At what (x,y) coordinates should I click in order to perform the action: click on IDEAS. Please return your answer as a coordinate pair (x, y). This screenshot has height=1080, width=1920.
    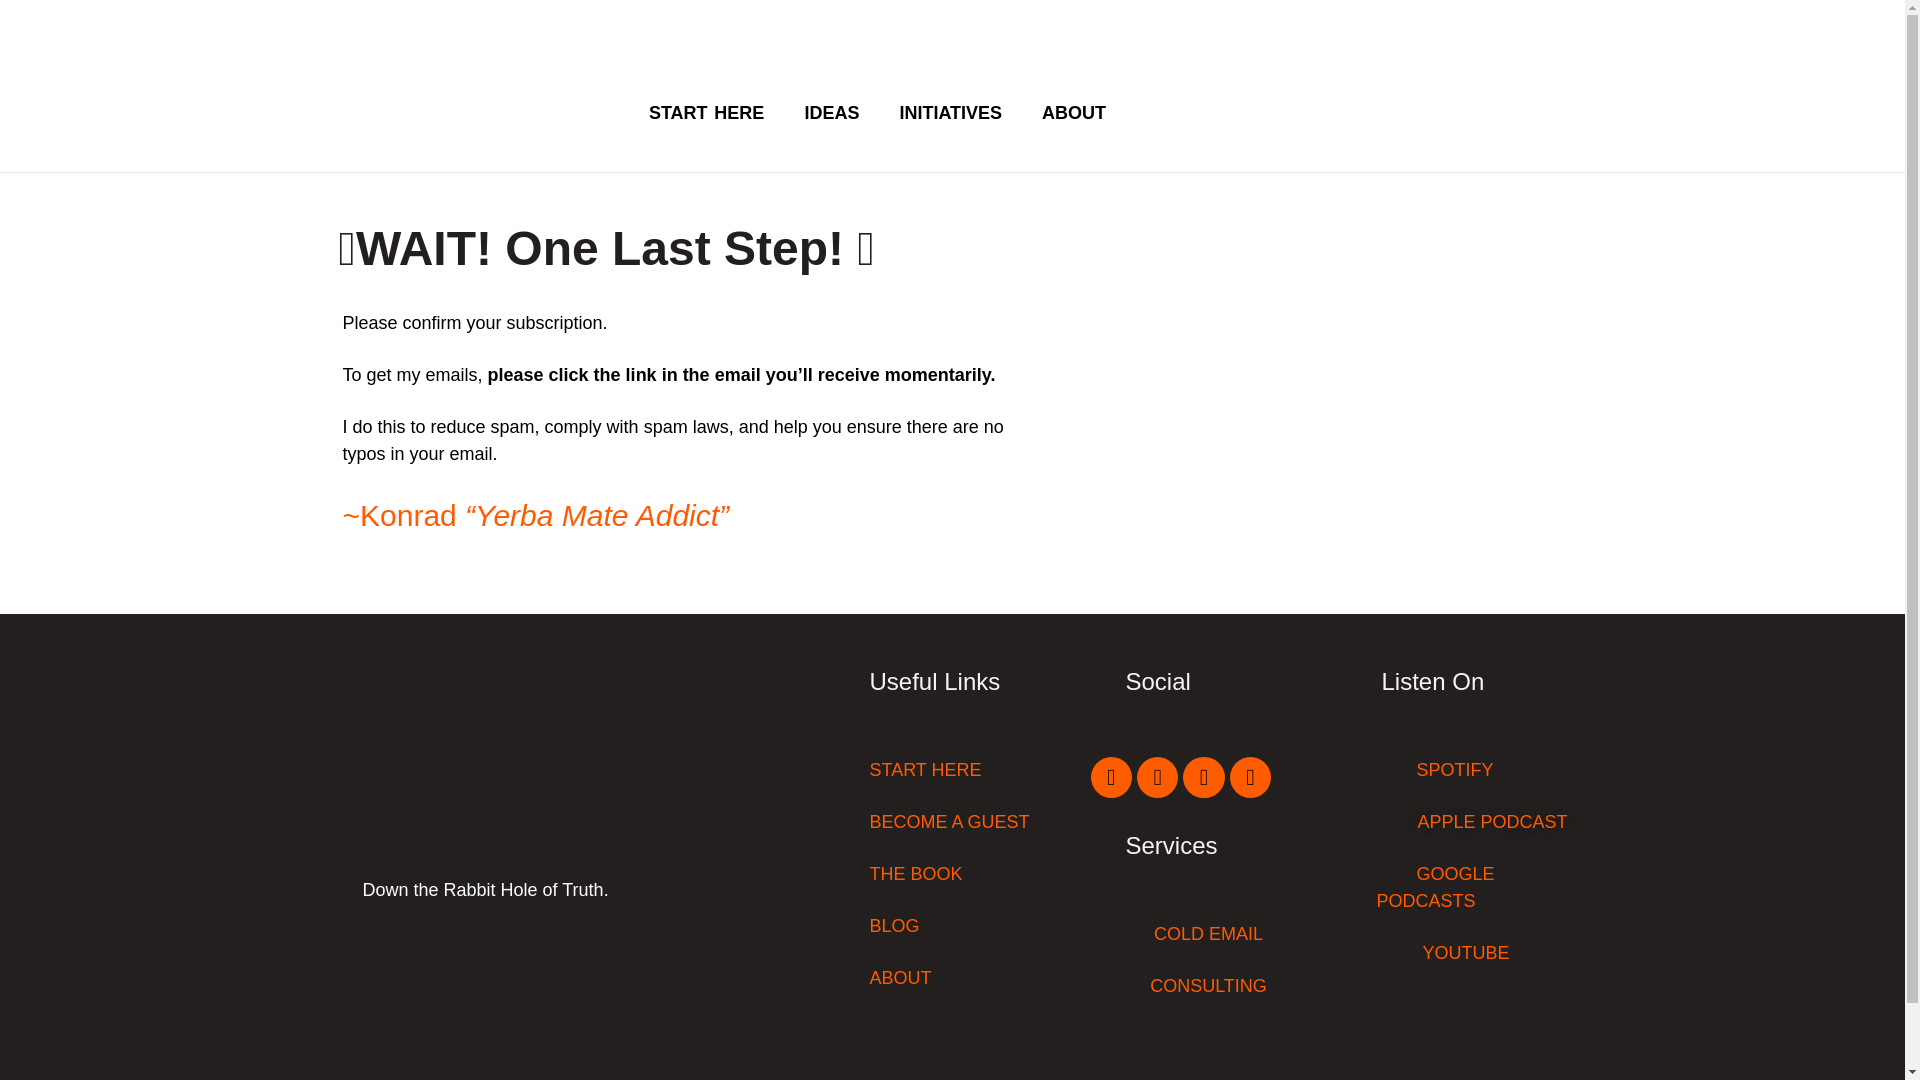
    Looking at the image, I should click on (831, 114).